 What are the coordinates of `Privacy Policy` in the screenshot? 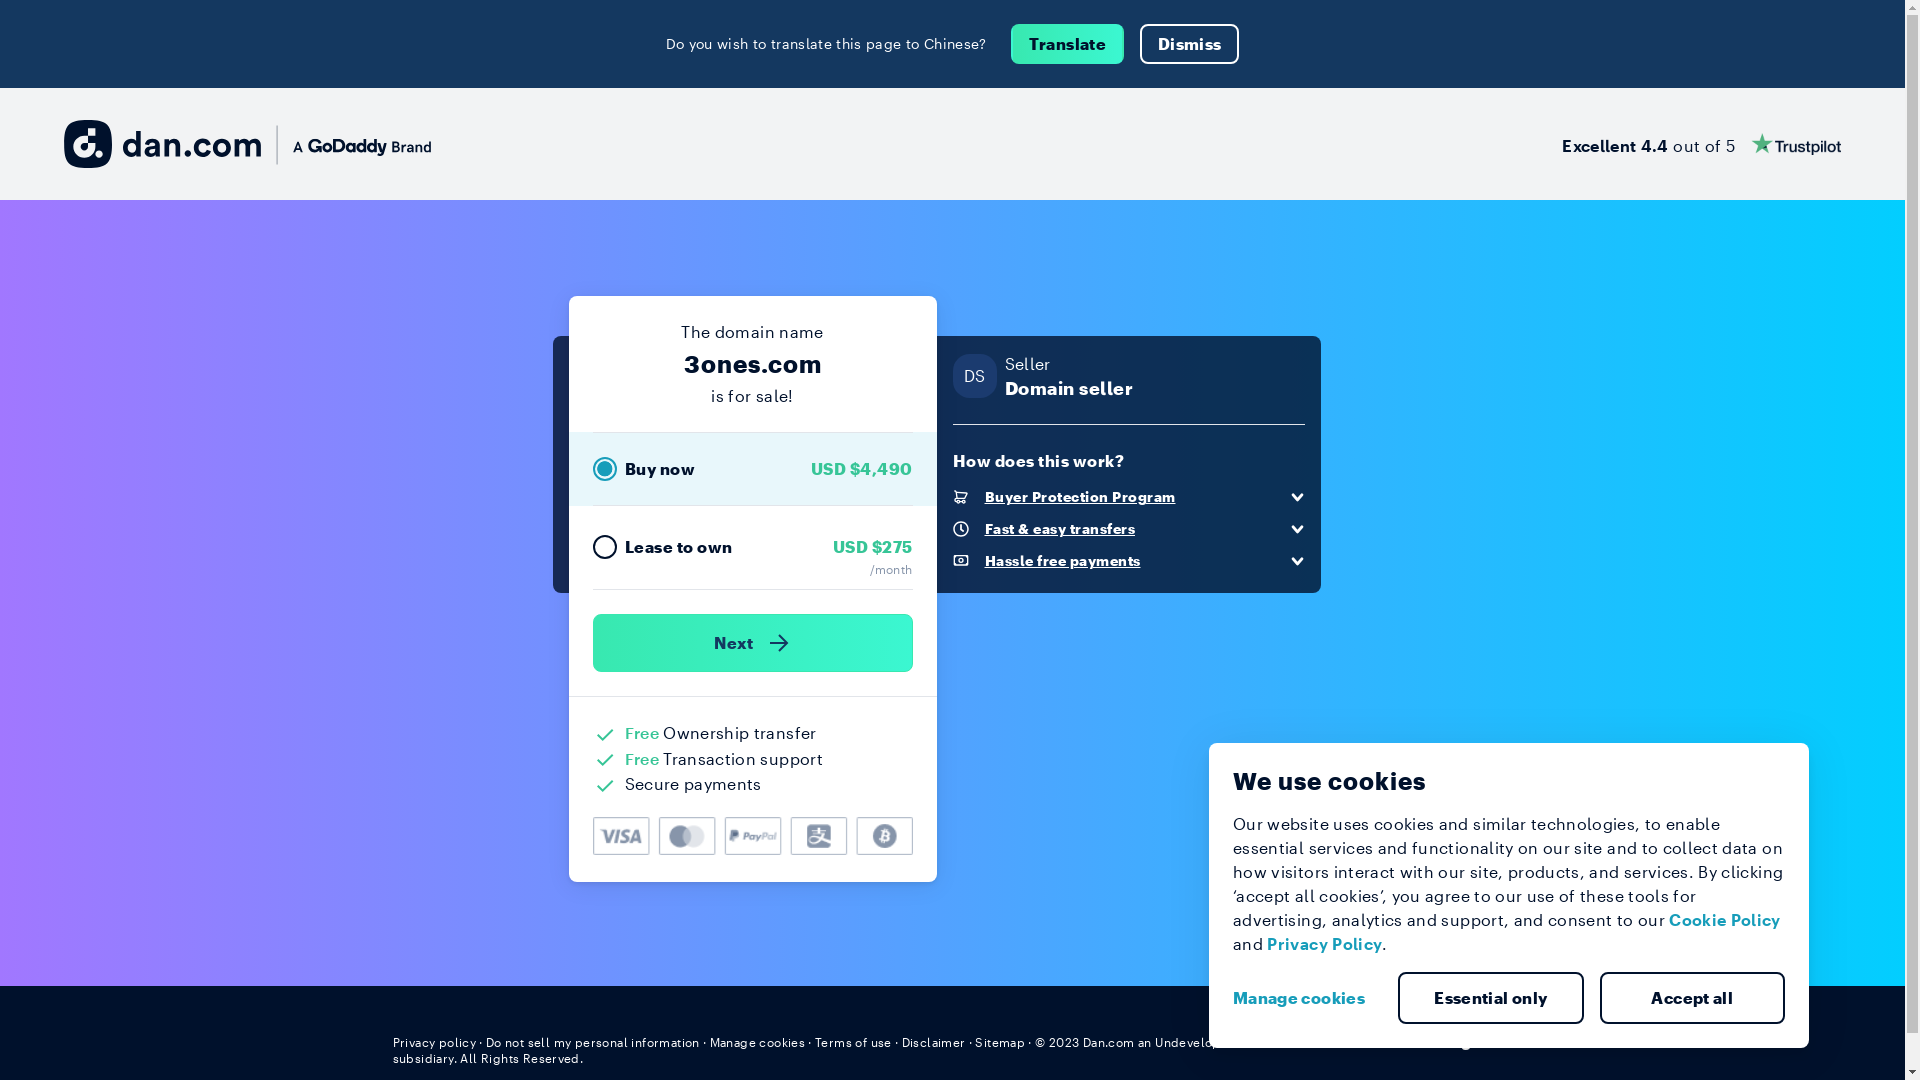 It's located at (1324, 944).